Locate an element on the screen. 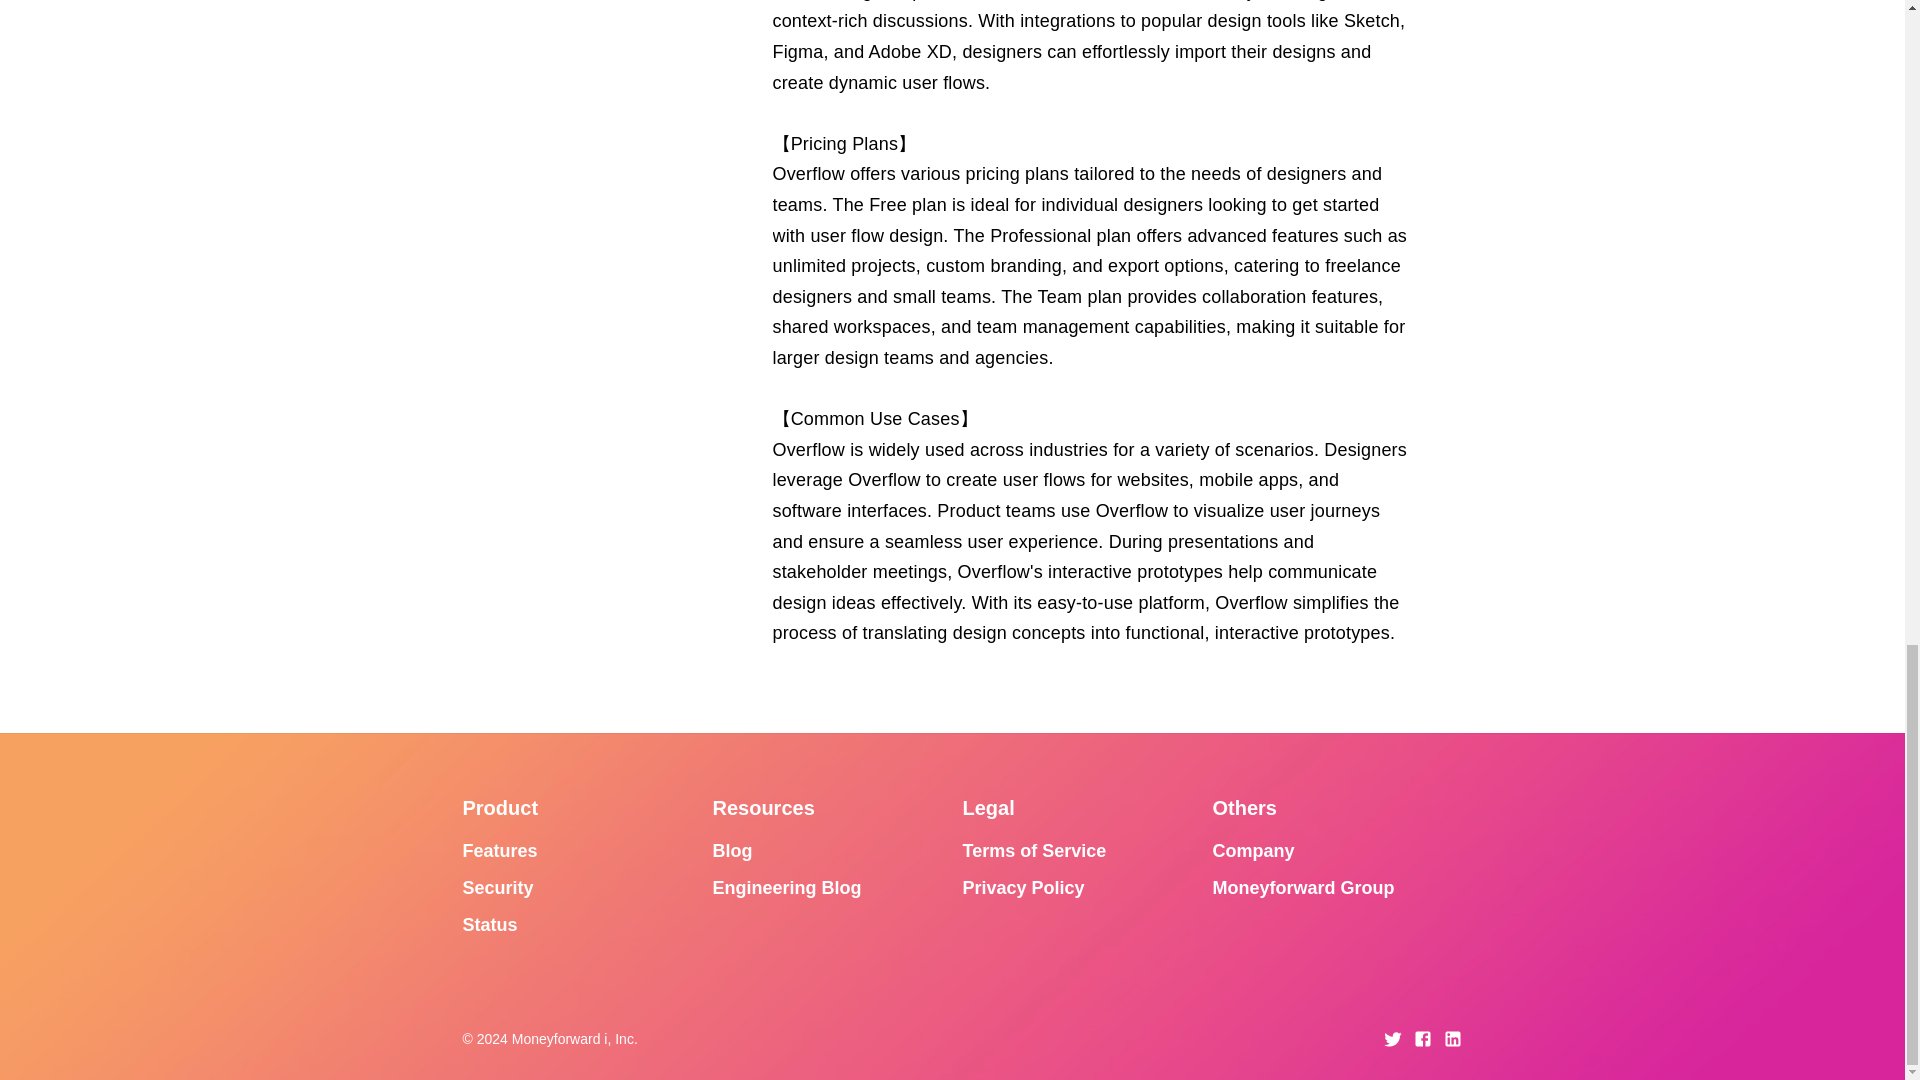 The image size is (1920, 1080). Engineering Blog is located at coordinates (786, 888).